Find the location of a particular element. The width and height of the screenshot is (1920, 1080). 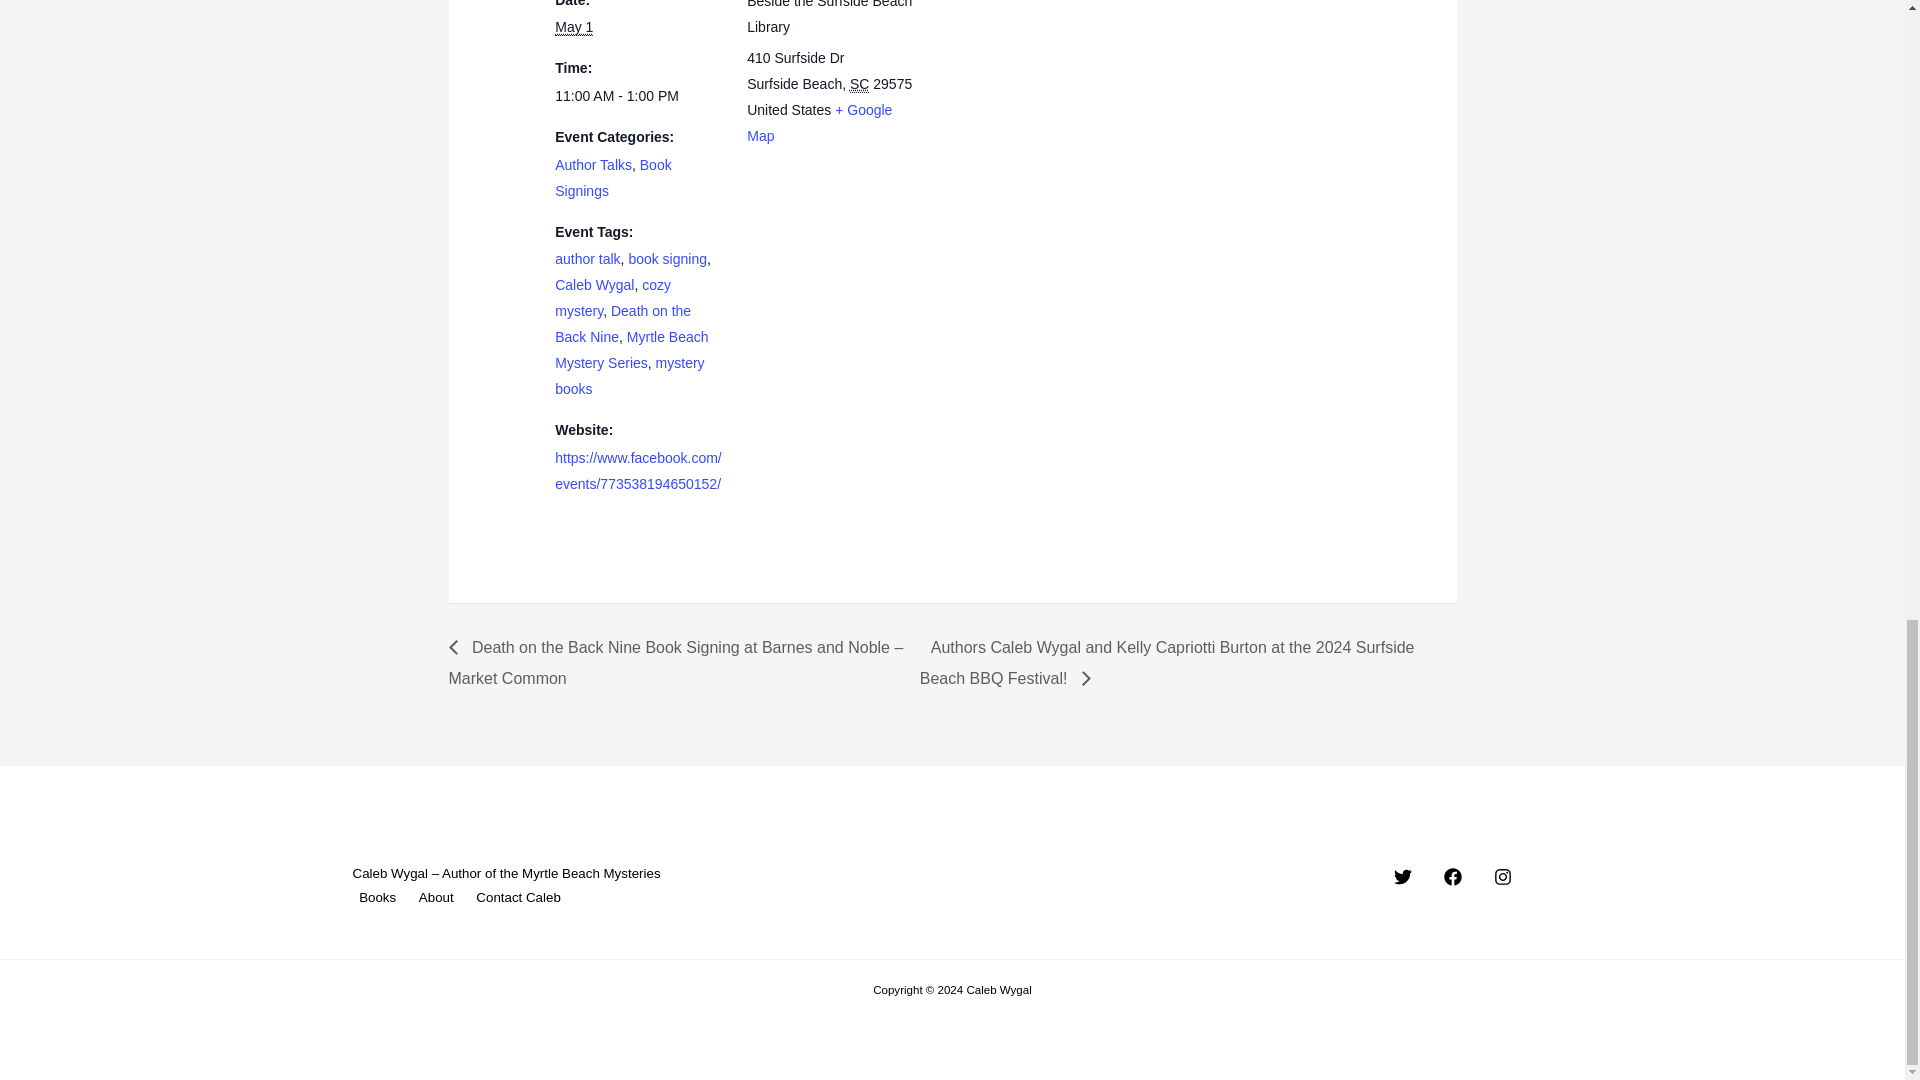

cozy mystery is located at coordinates (612, 297).